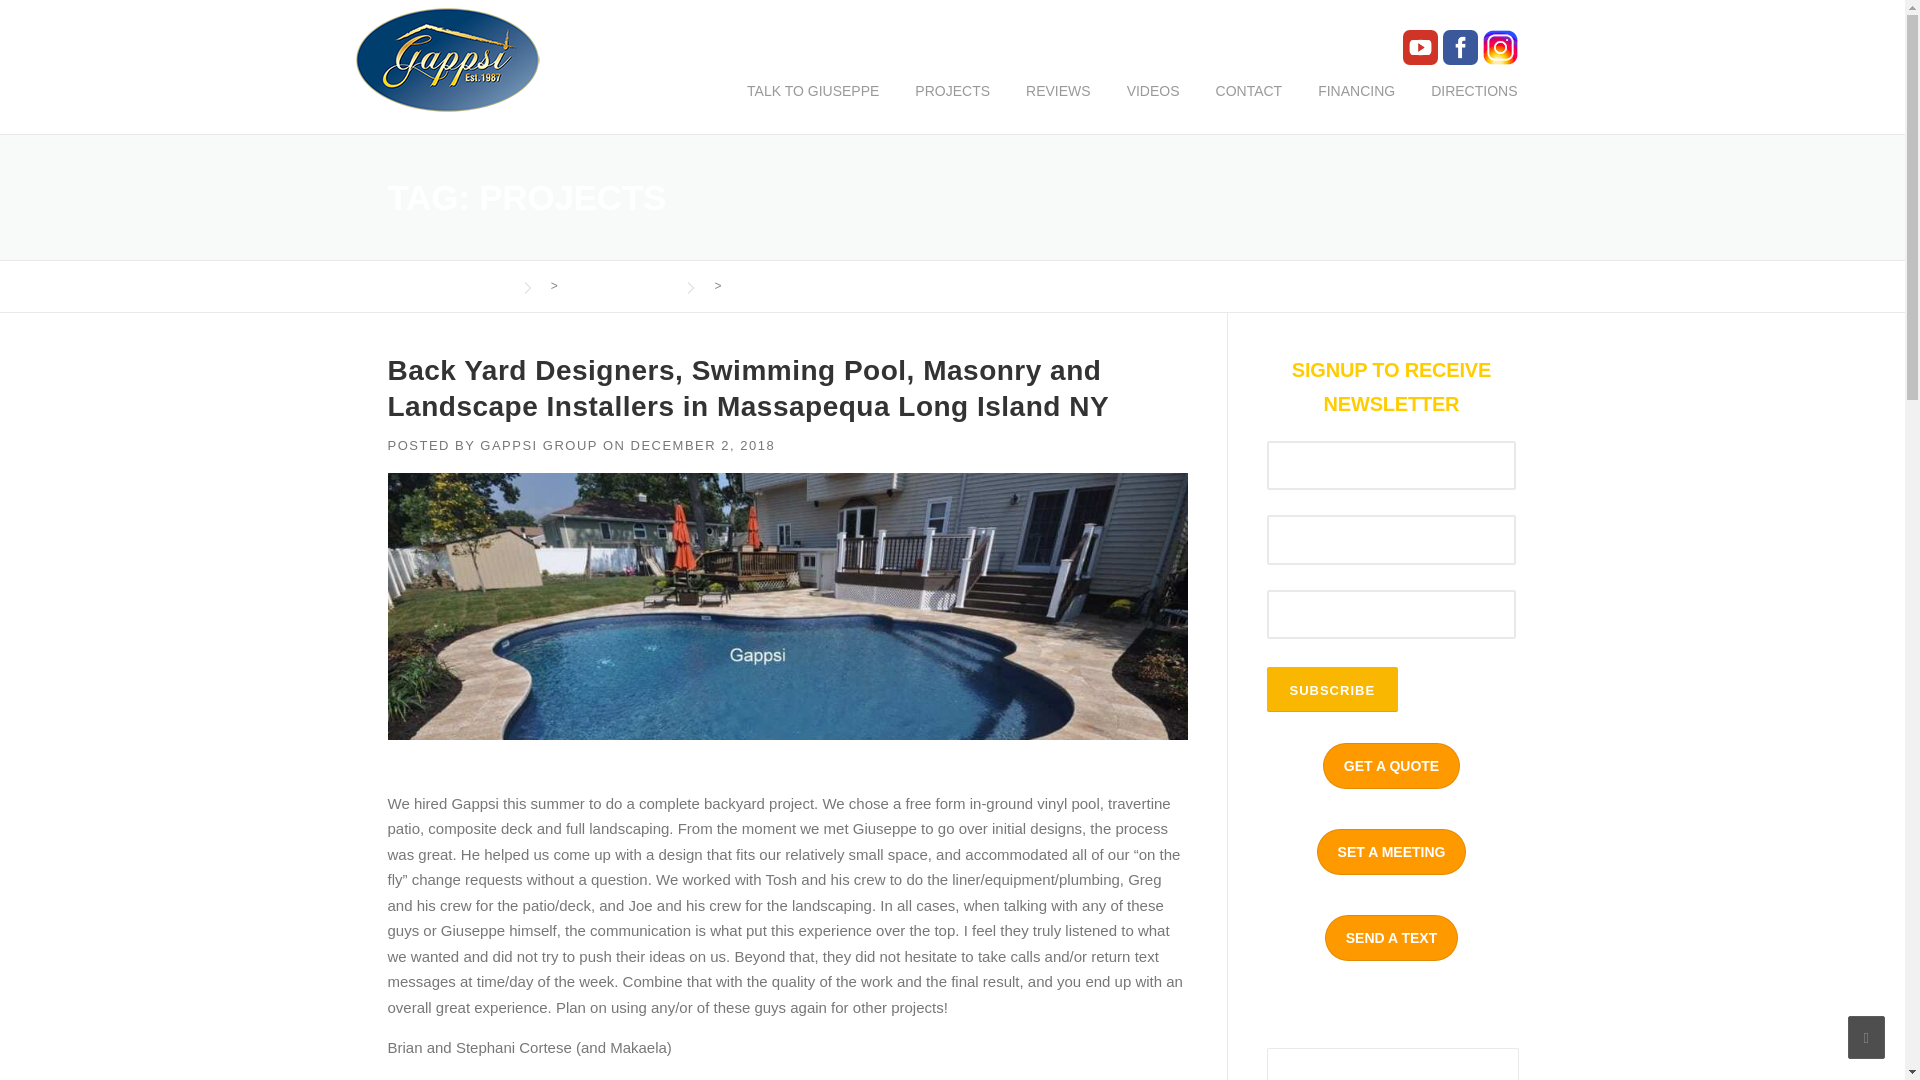 The image size is (1920, 1080). I want to click on CONTACT, so click(1250, 106).